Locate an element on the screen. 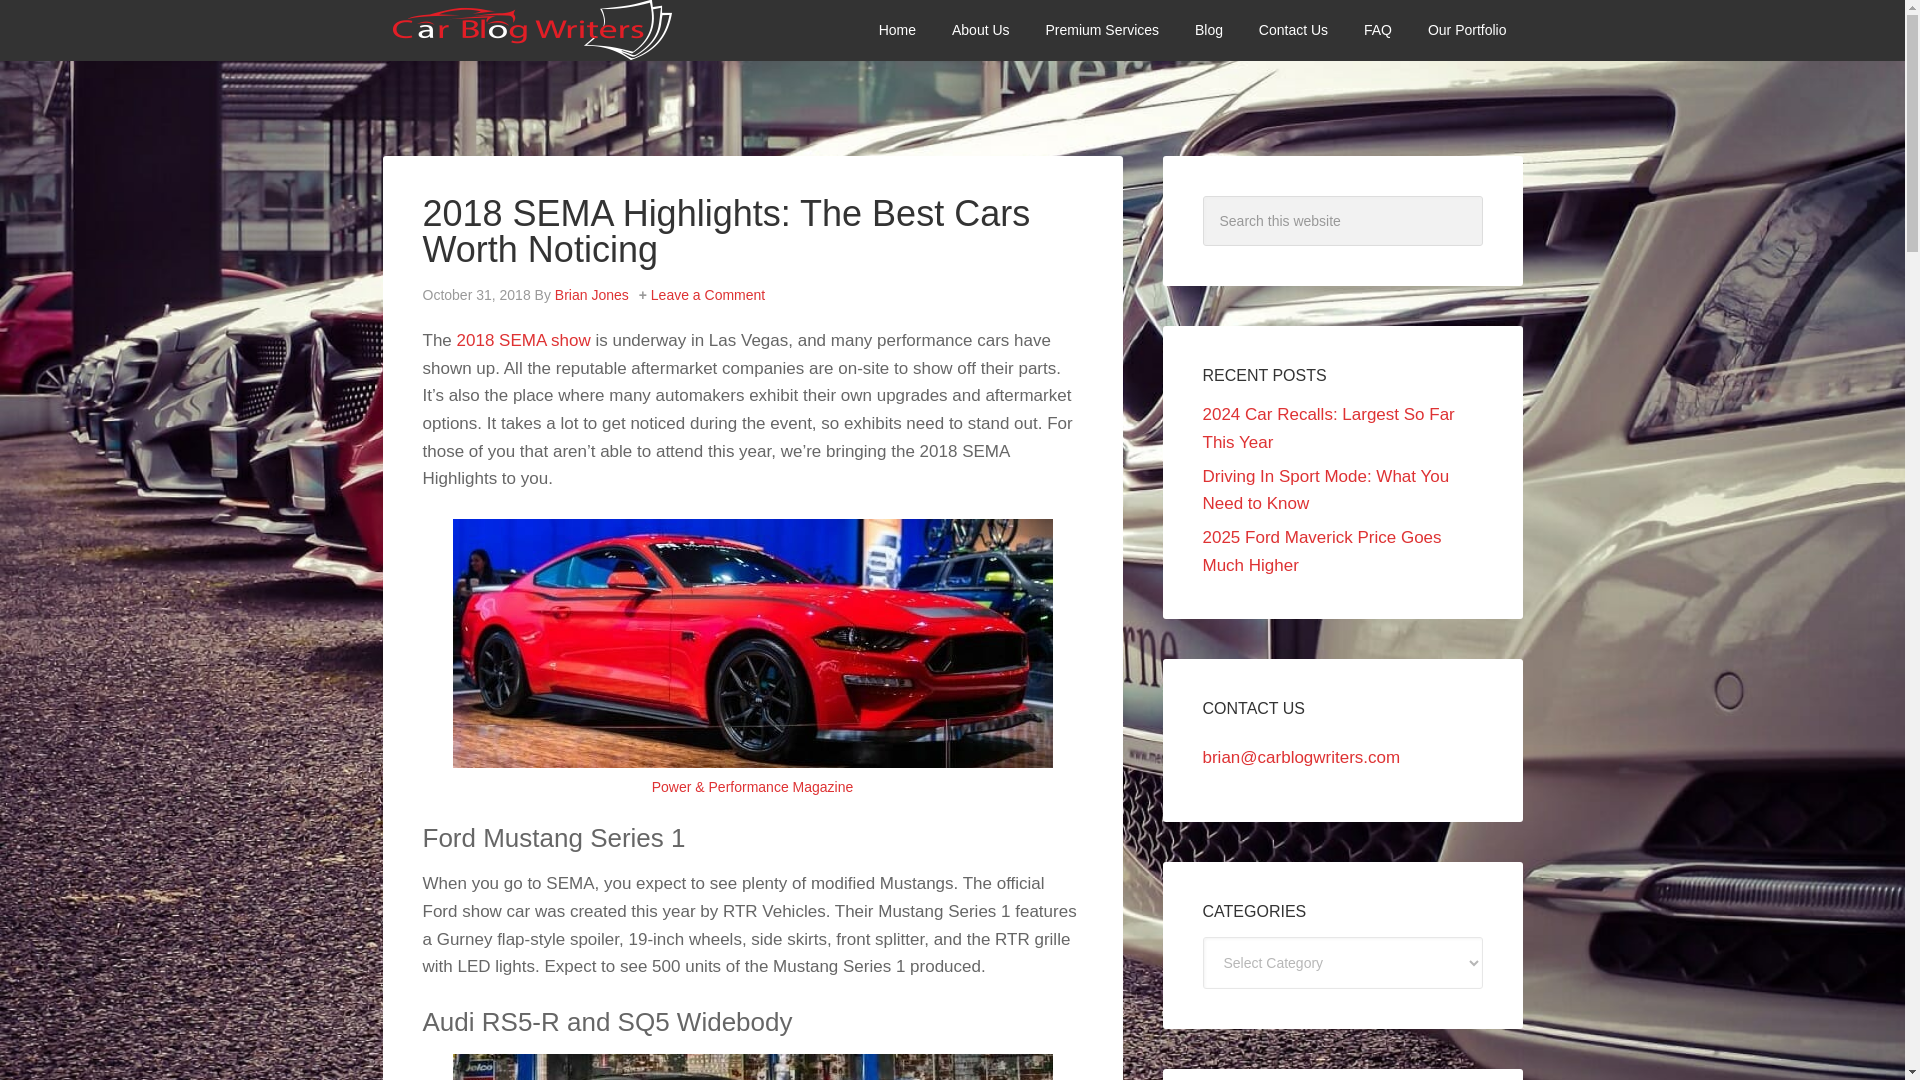 This screenshot has height=1080, width=1920. Blog is located at coordinates (1208, 30).